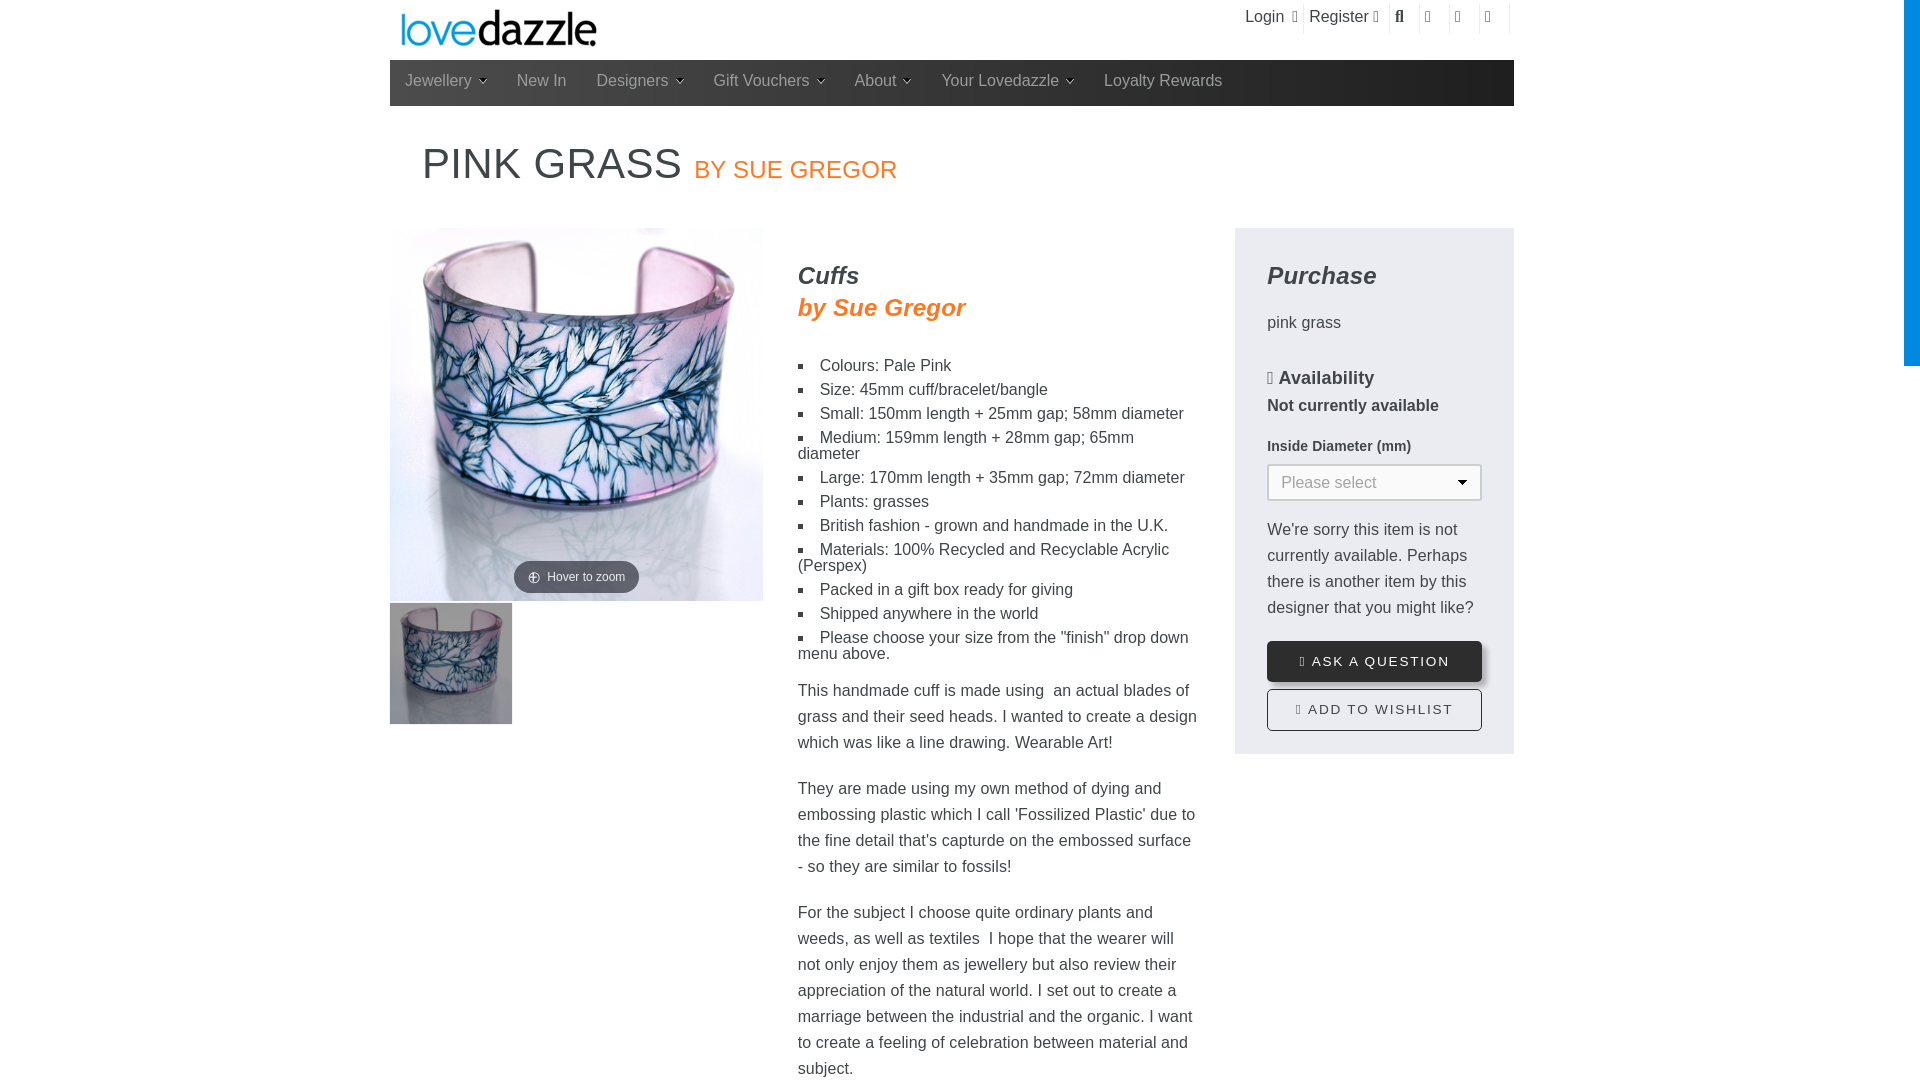 The image size is (1920, 1080). Describe the element at coordinates (1374, 710) in the screenshot. I see `Add to wishlist` at that location.